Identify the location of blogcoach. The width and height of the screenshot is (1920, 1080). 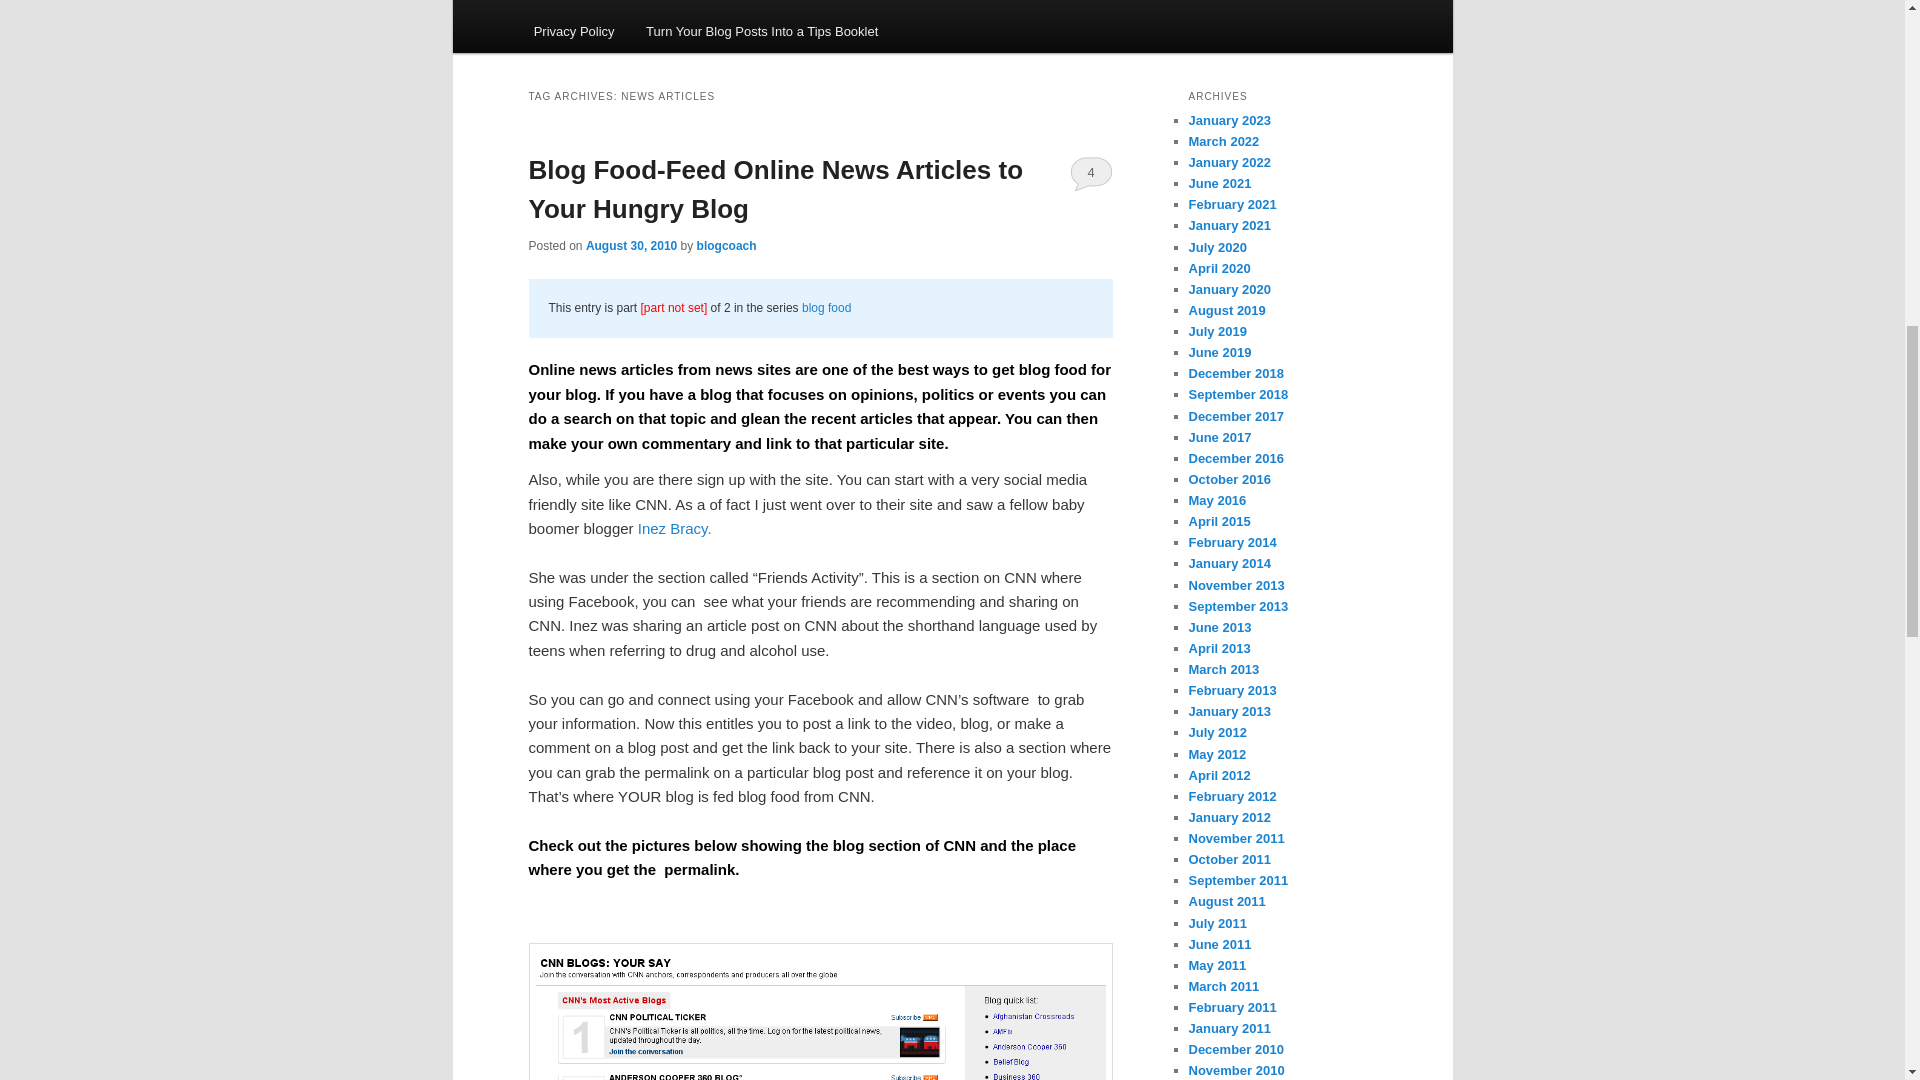
(726, 245).